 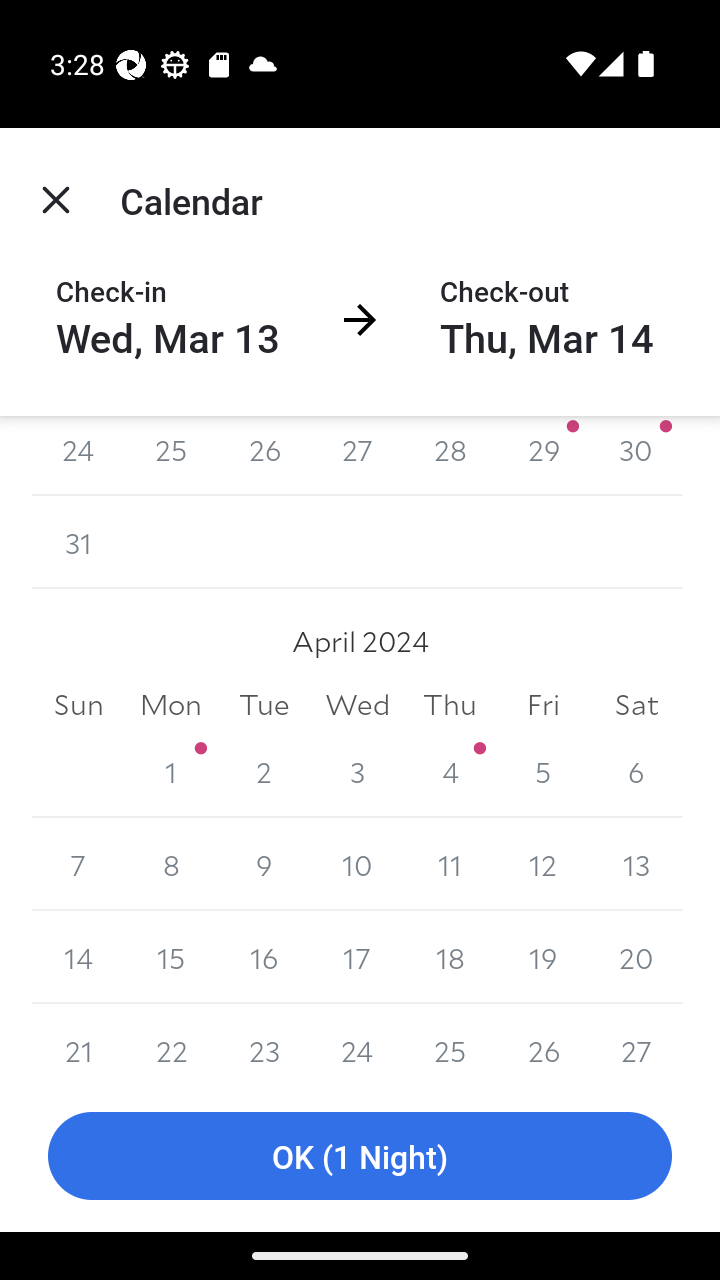 I want to click on Tue, so click(x=264, y=704).